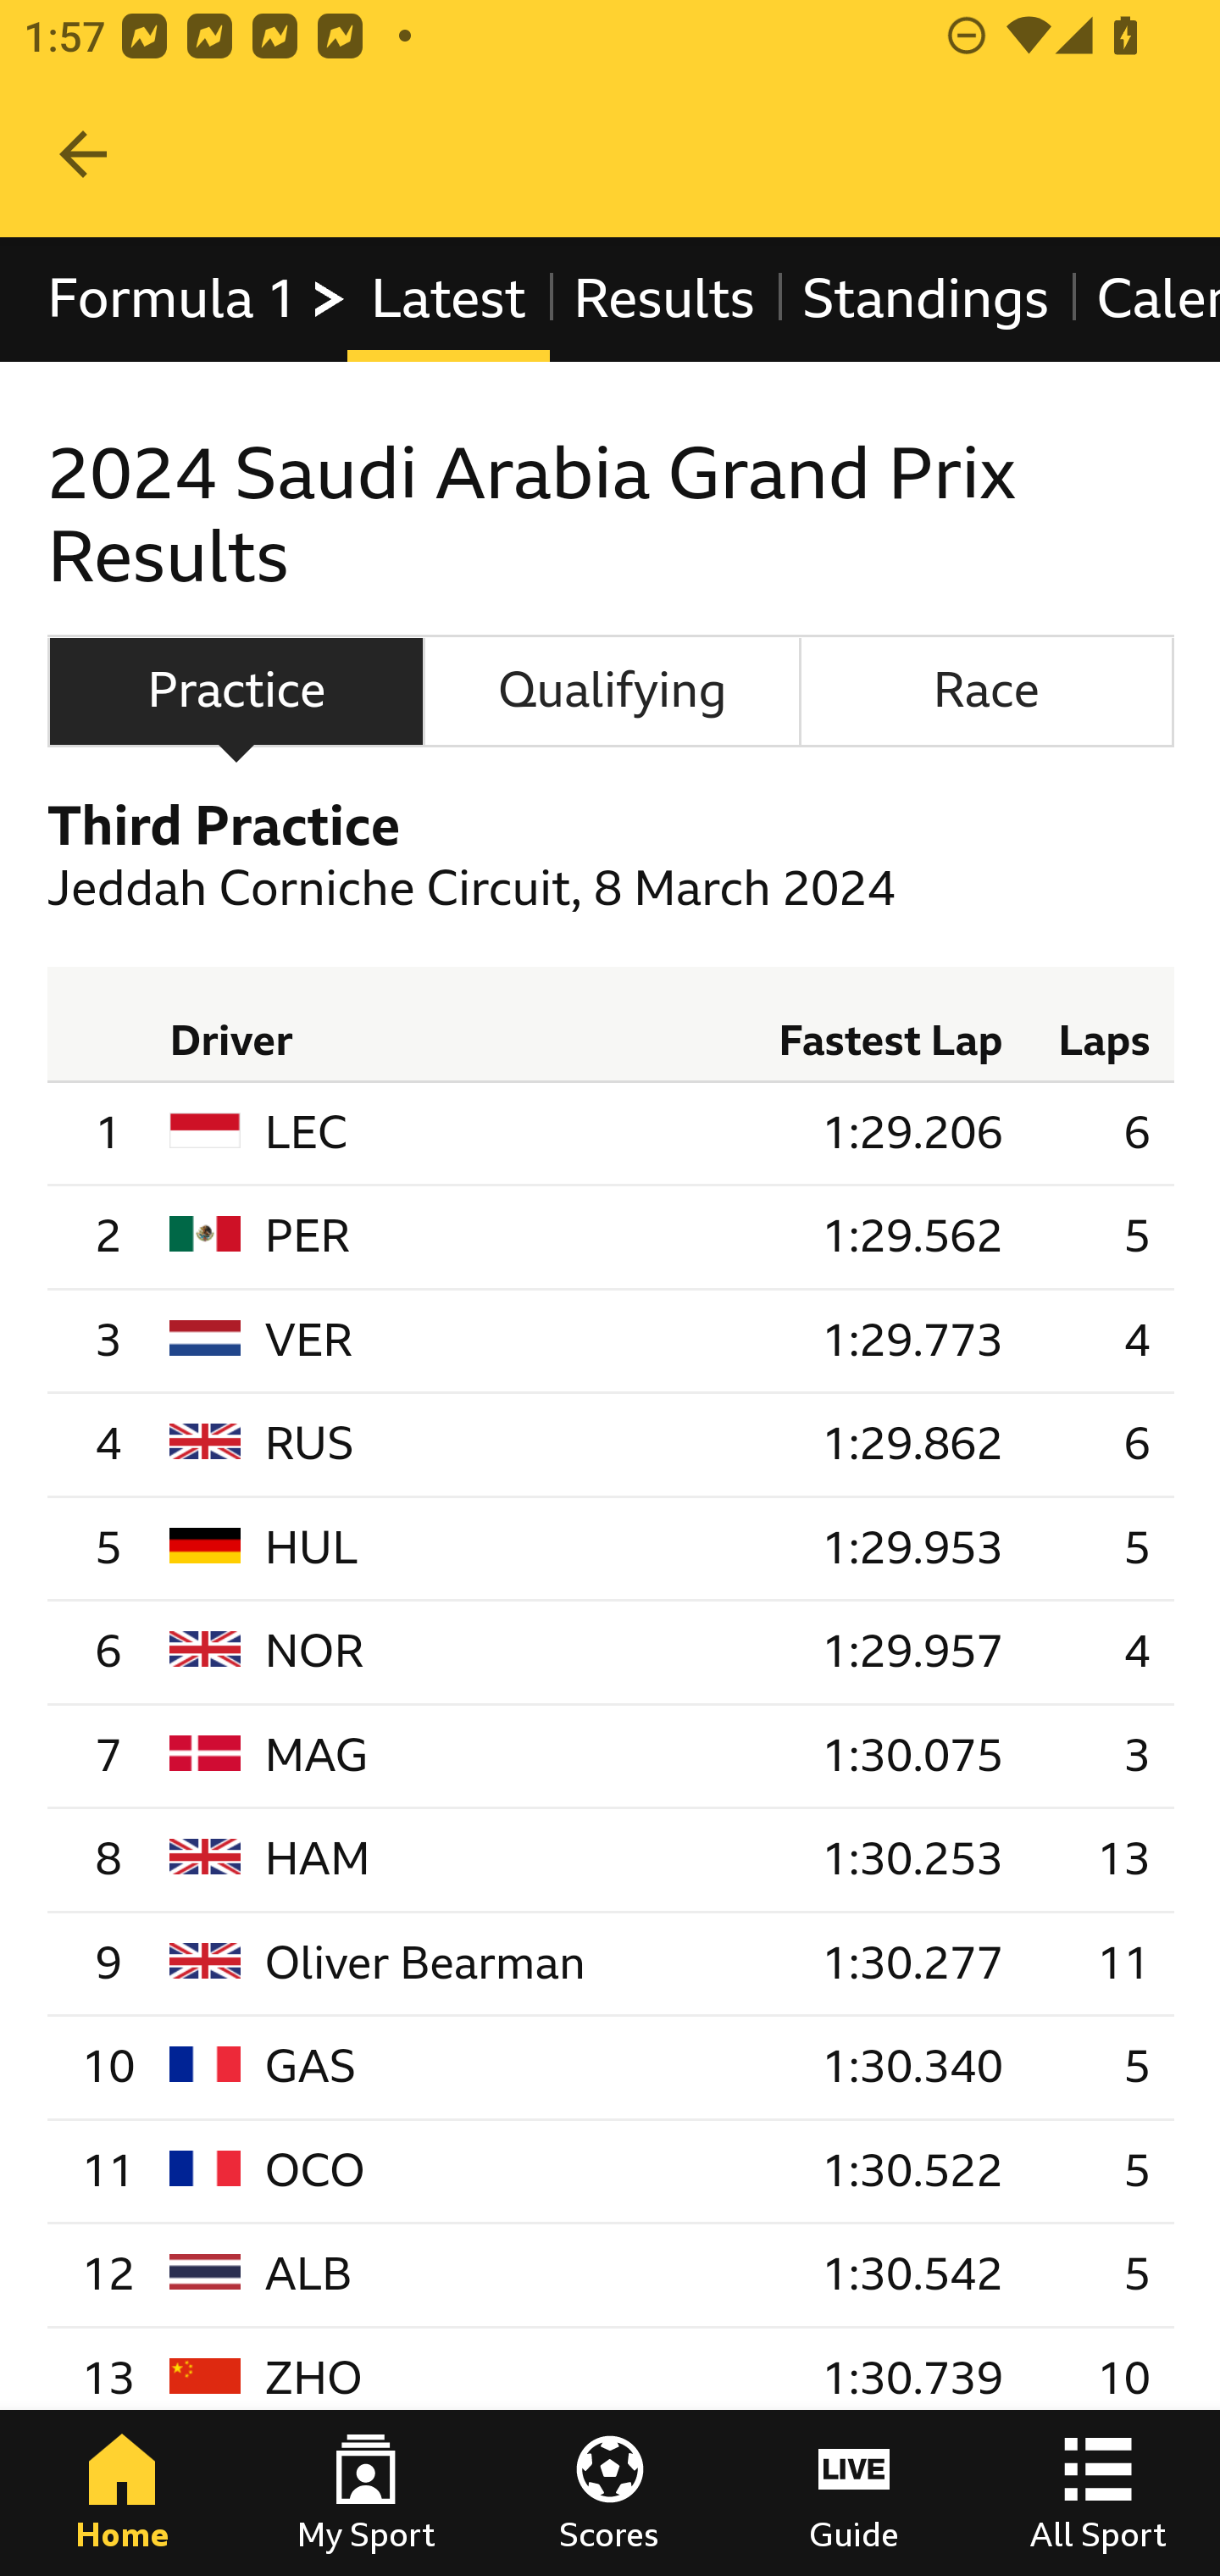  I want to click on Qualifying, so click(612, 690).